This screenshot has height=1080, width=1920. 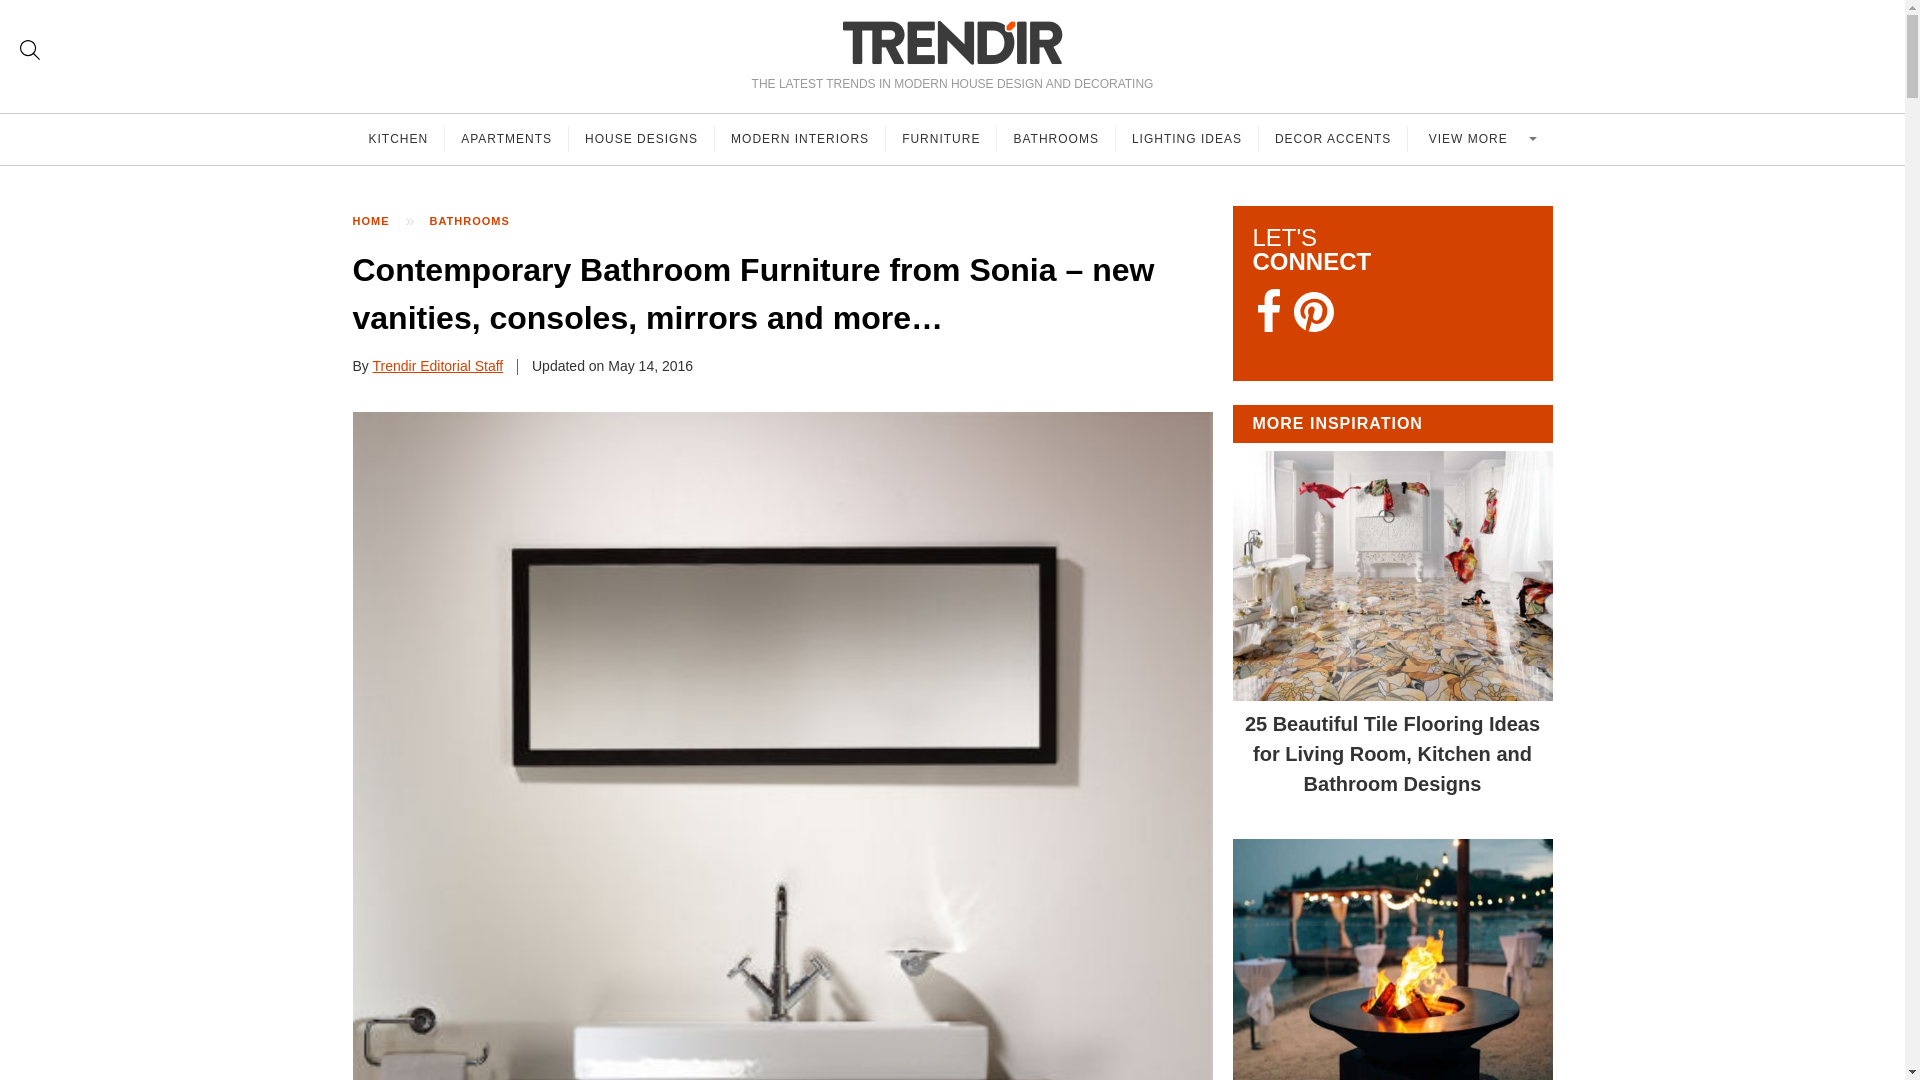 What do you see at coordinates (380, 221) in the screenshot?
I see `Home` at bounding box center [380, 221].